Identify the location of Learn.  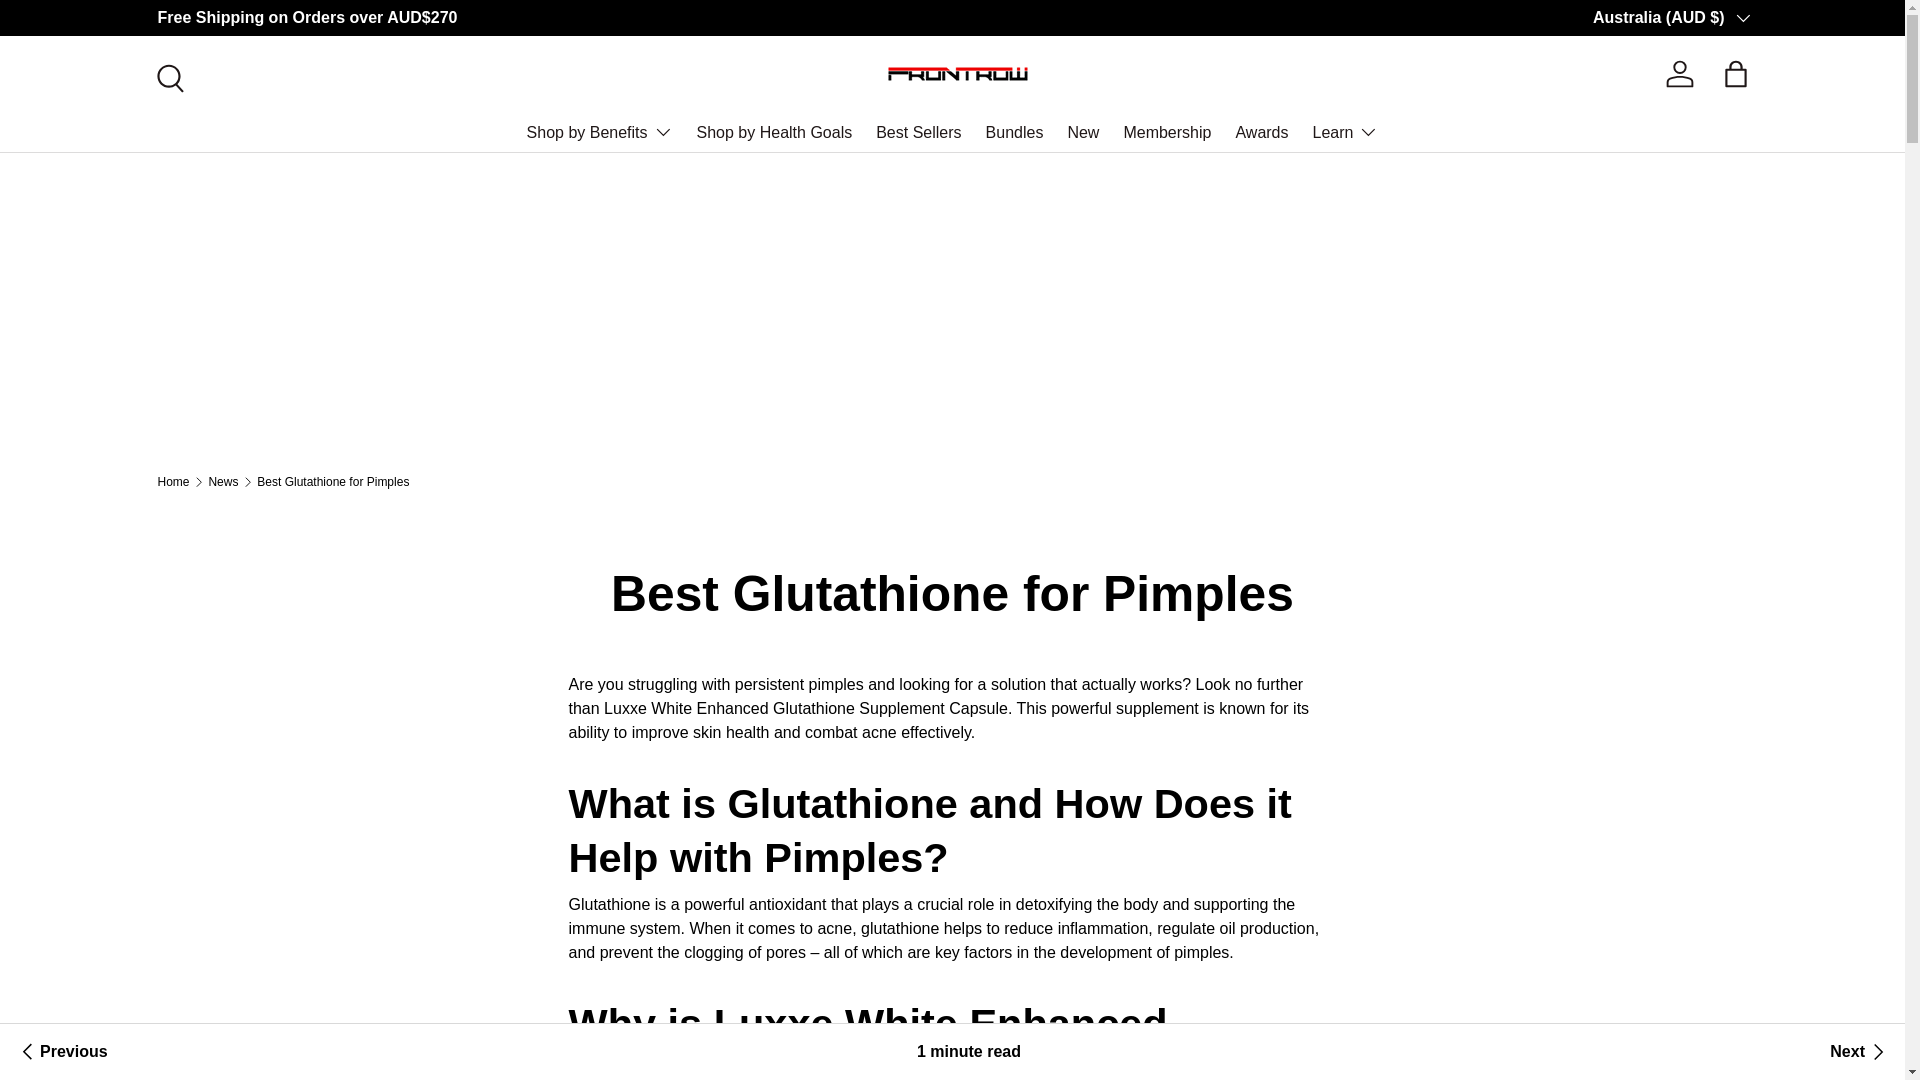
(1344, 132).